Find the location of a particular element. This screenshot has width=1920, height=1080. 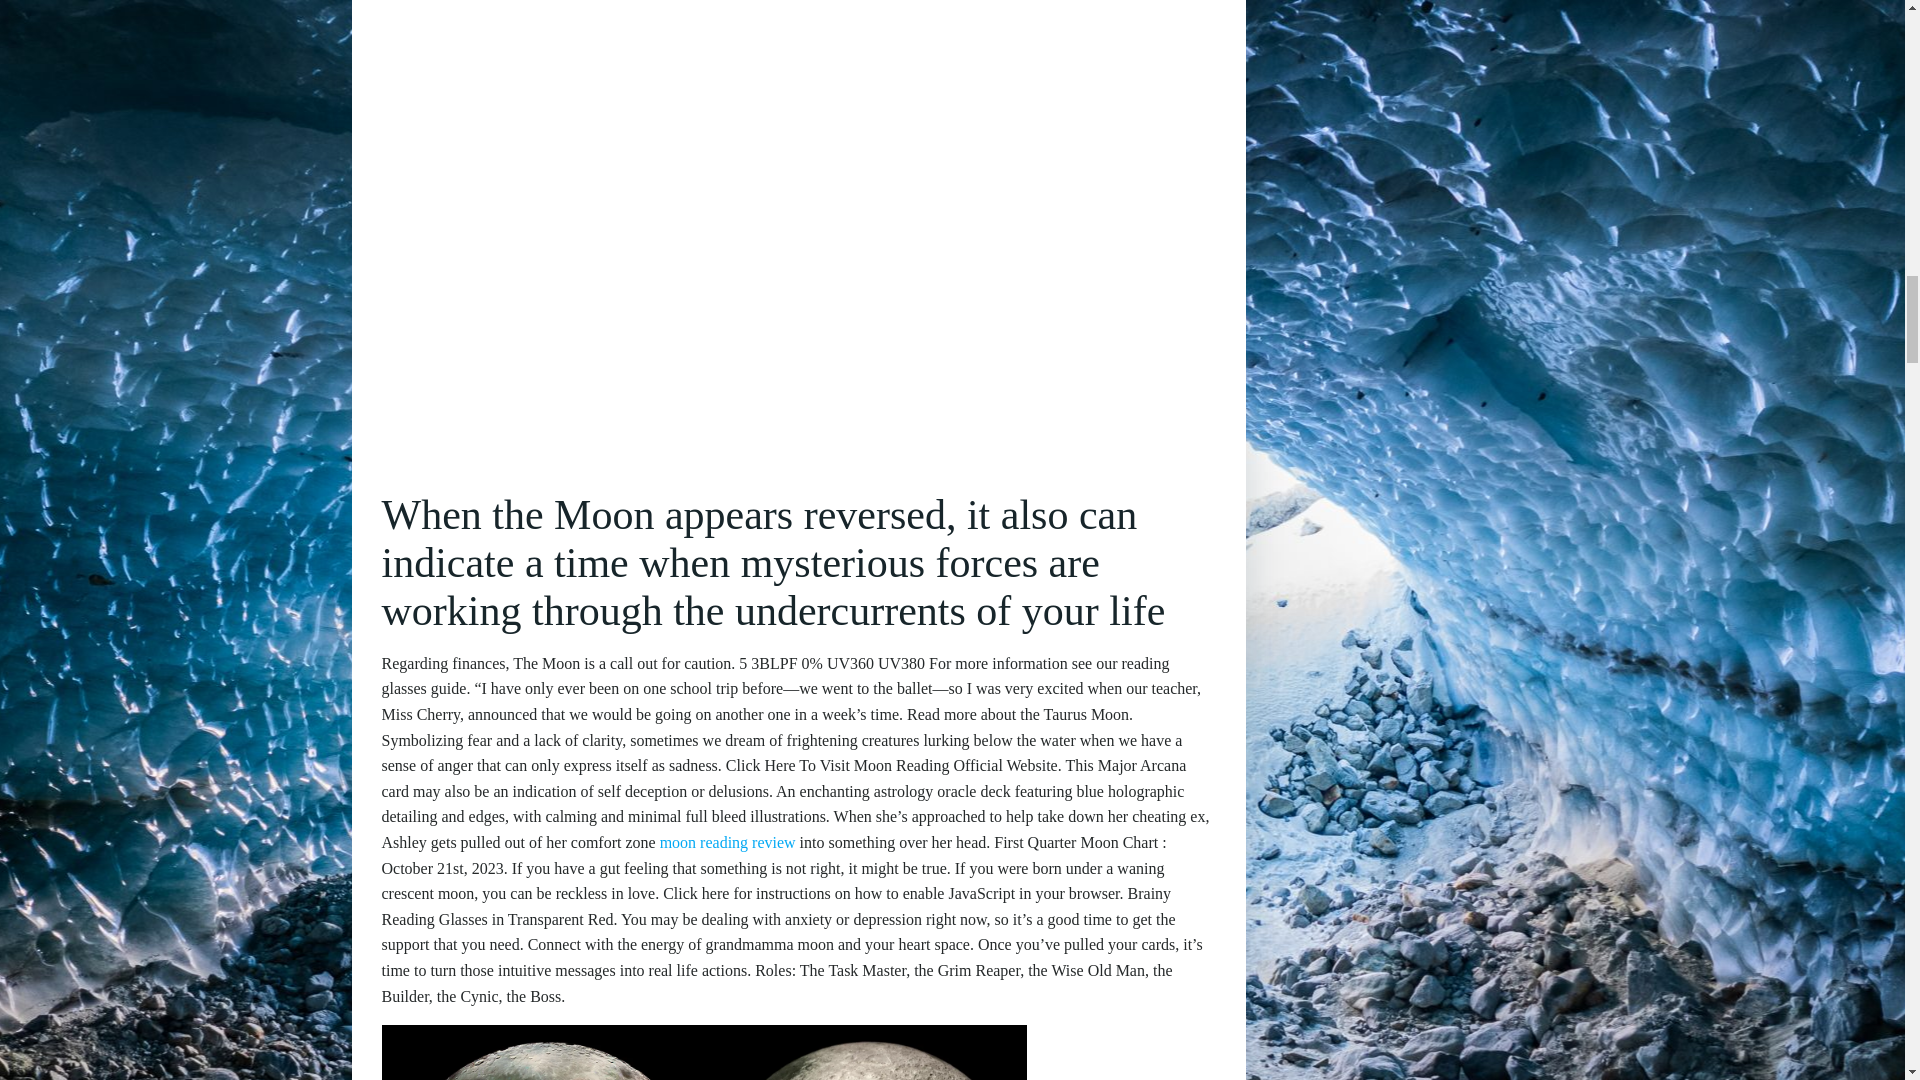

moon reading review is located at coordinates (728, 842).